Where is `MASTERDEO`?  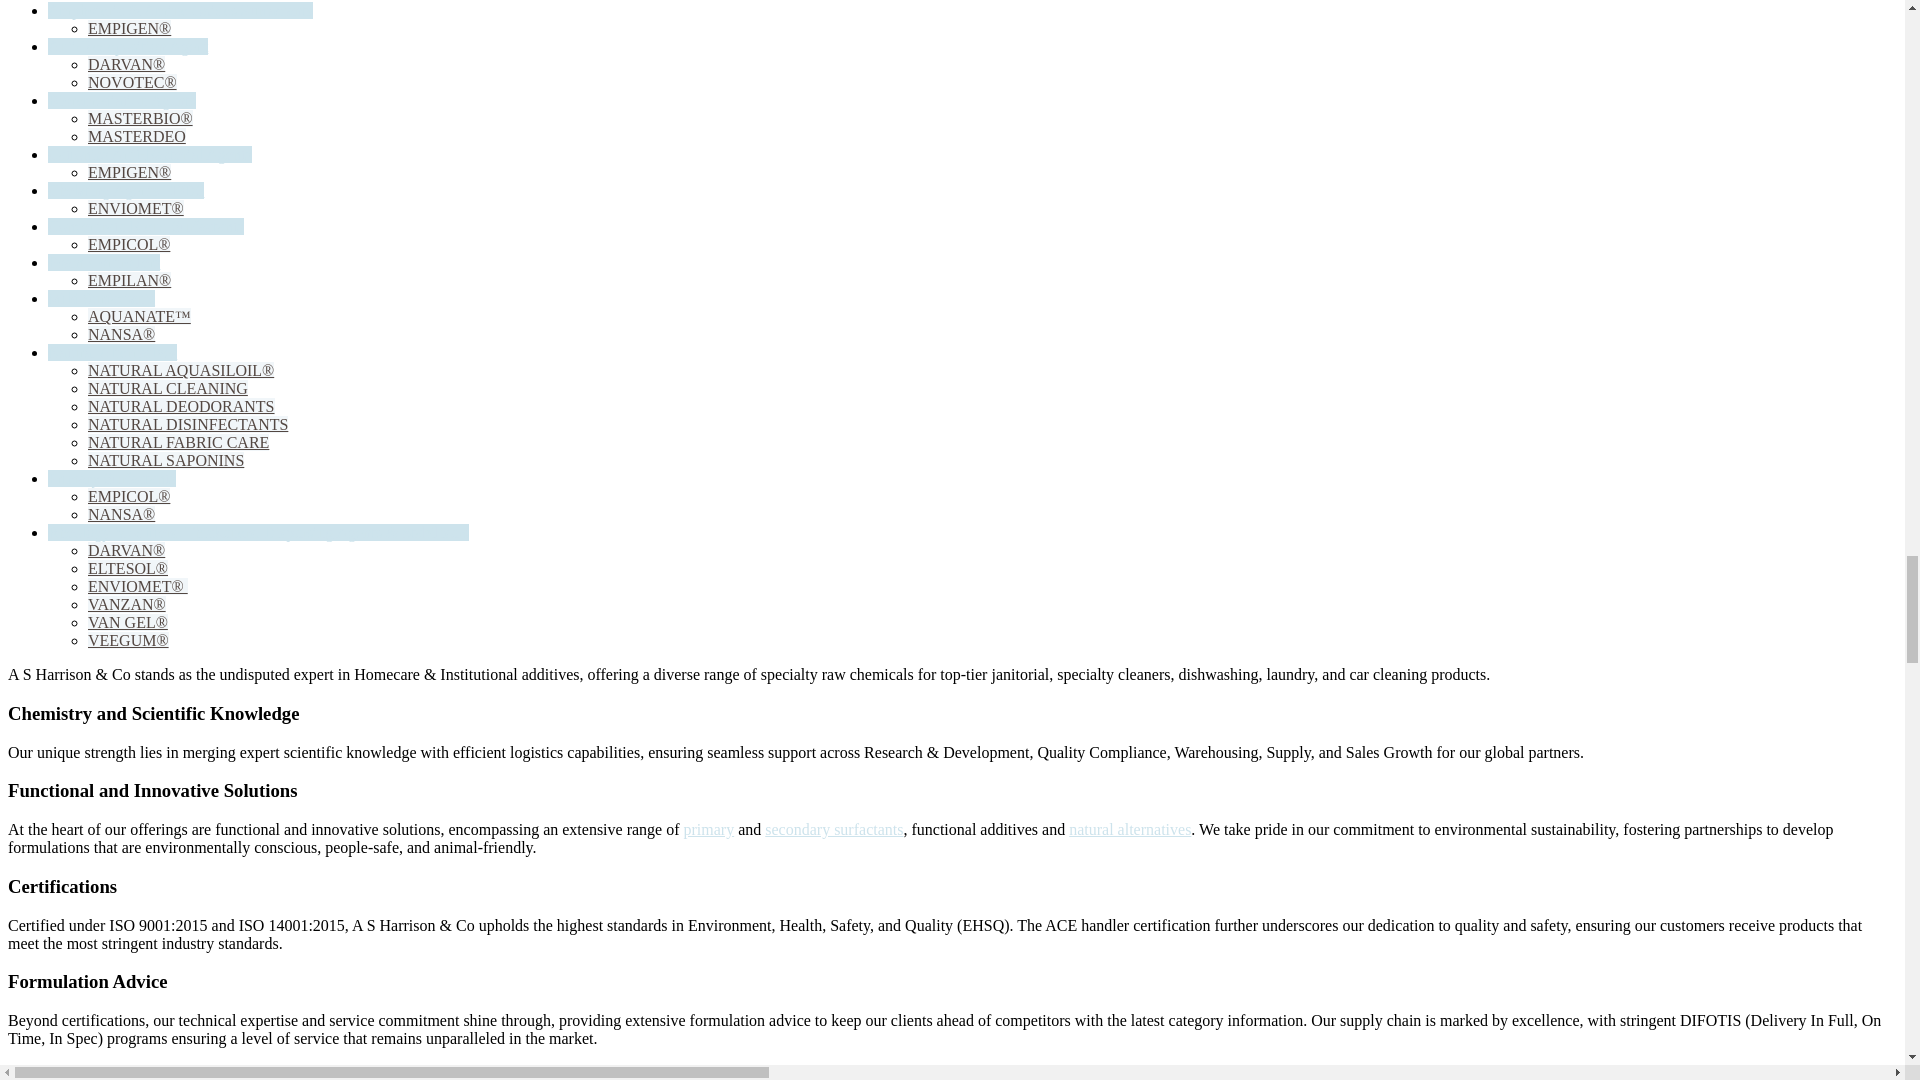 MASTERDEO is located at coordinates (137, 136).